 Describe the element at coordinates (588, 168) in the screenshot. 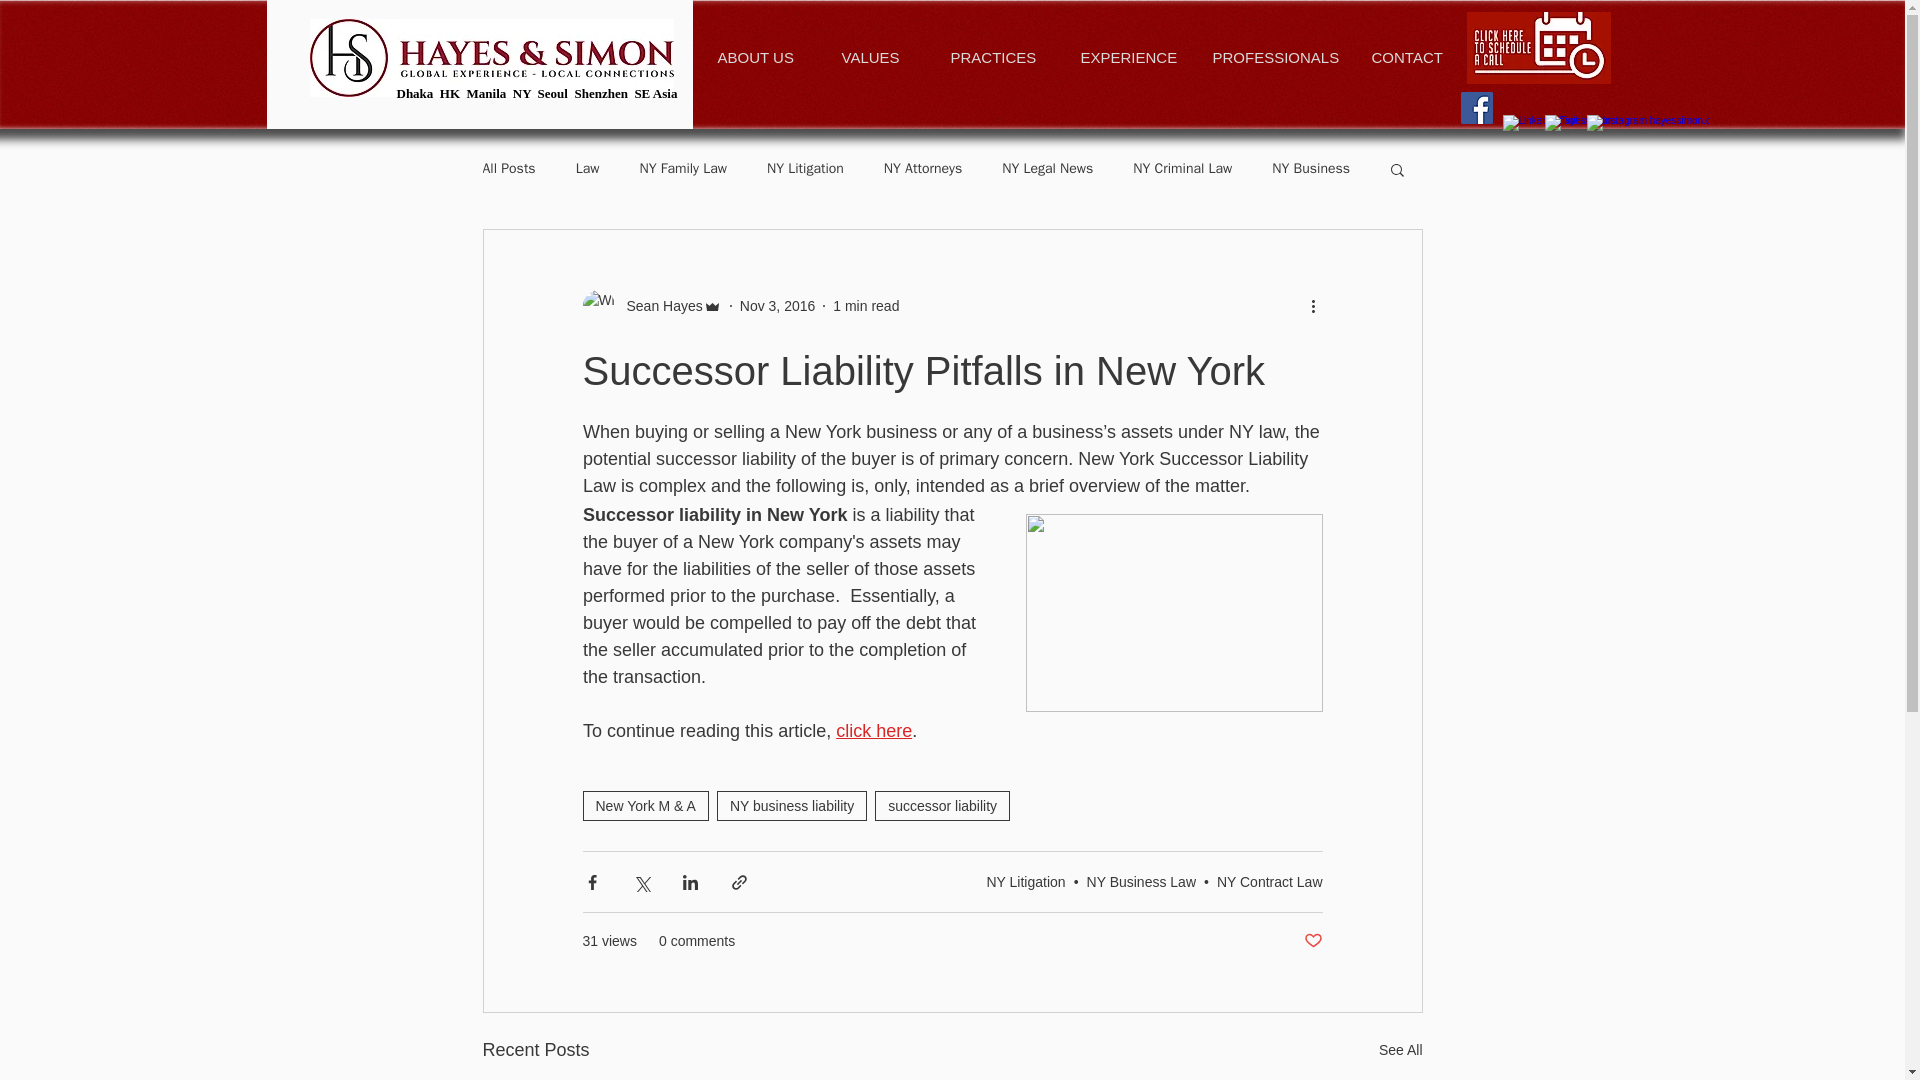

I see `Law` at that location.